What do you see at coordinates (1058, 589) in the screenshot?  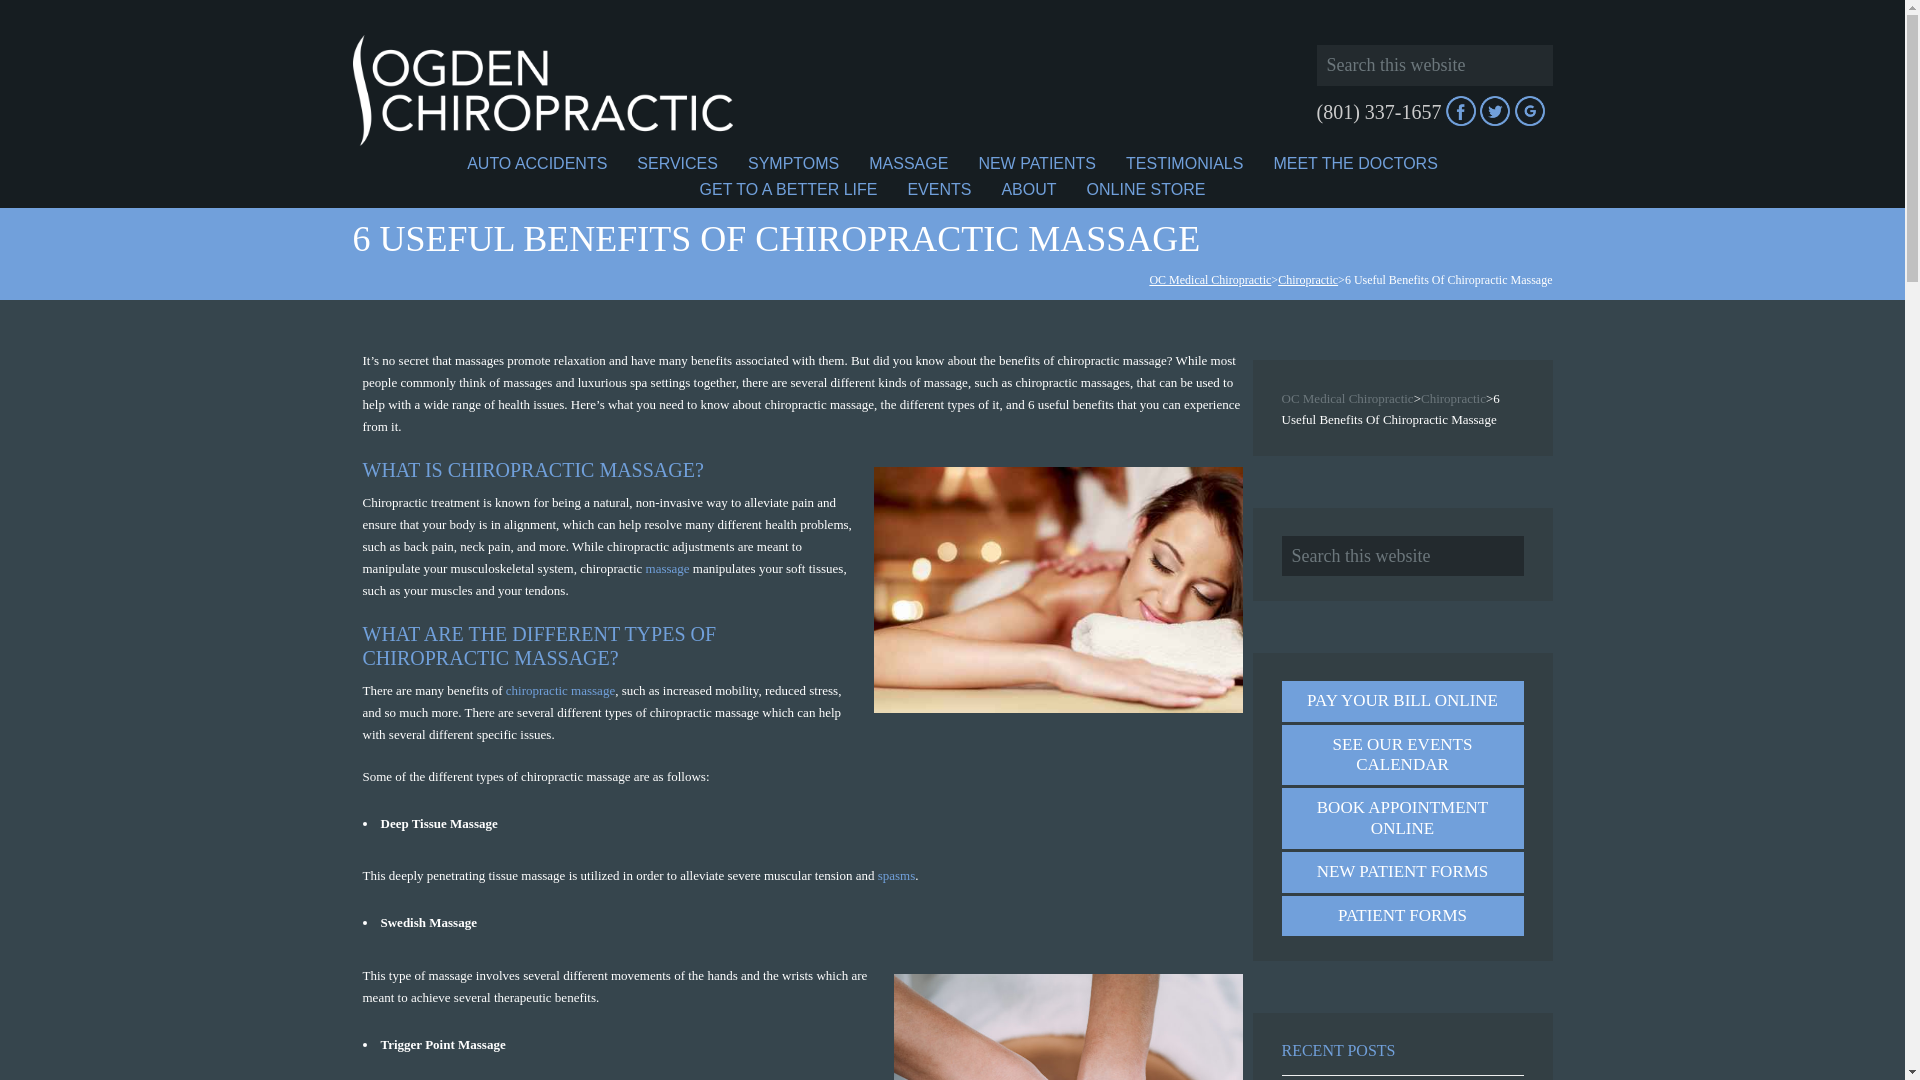 I see `6 Useful Benefits Of Chiropractic Massage` at bounding box center [1058, 589].